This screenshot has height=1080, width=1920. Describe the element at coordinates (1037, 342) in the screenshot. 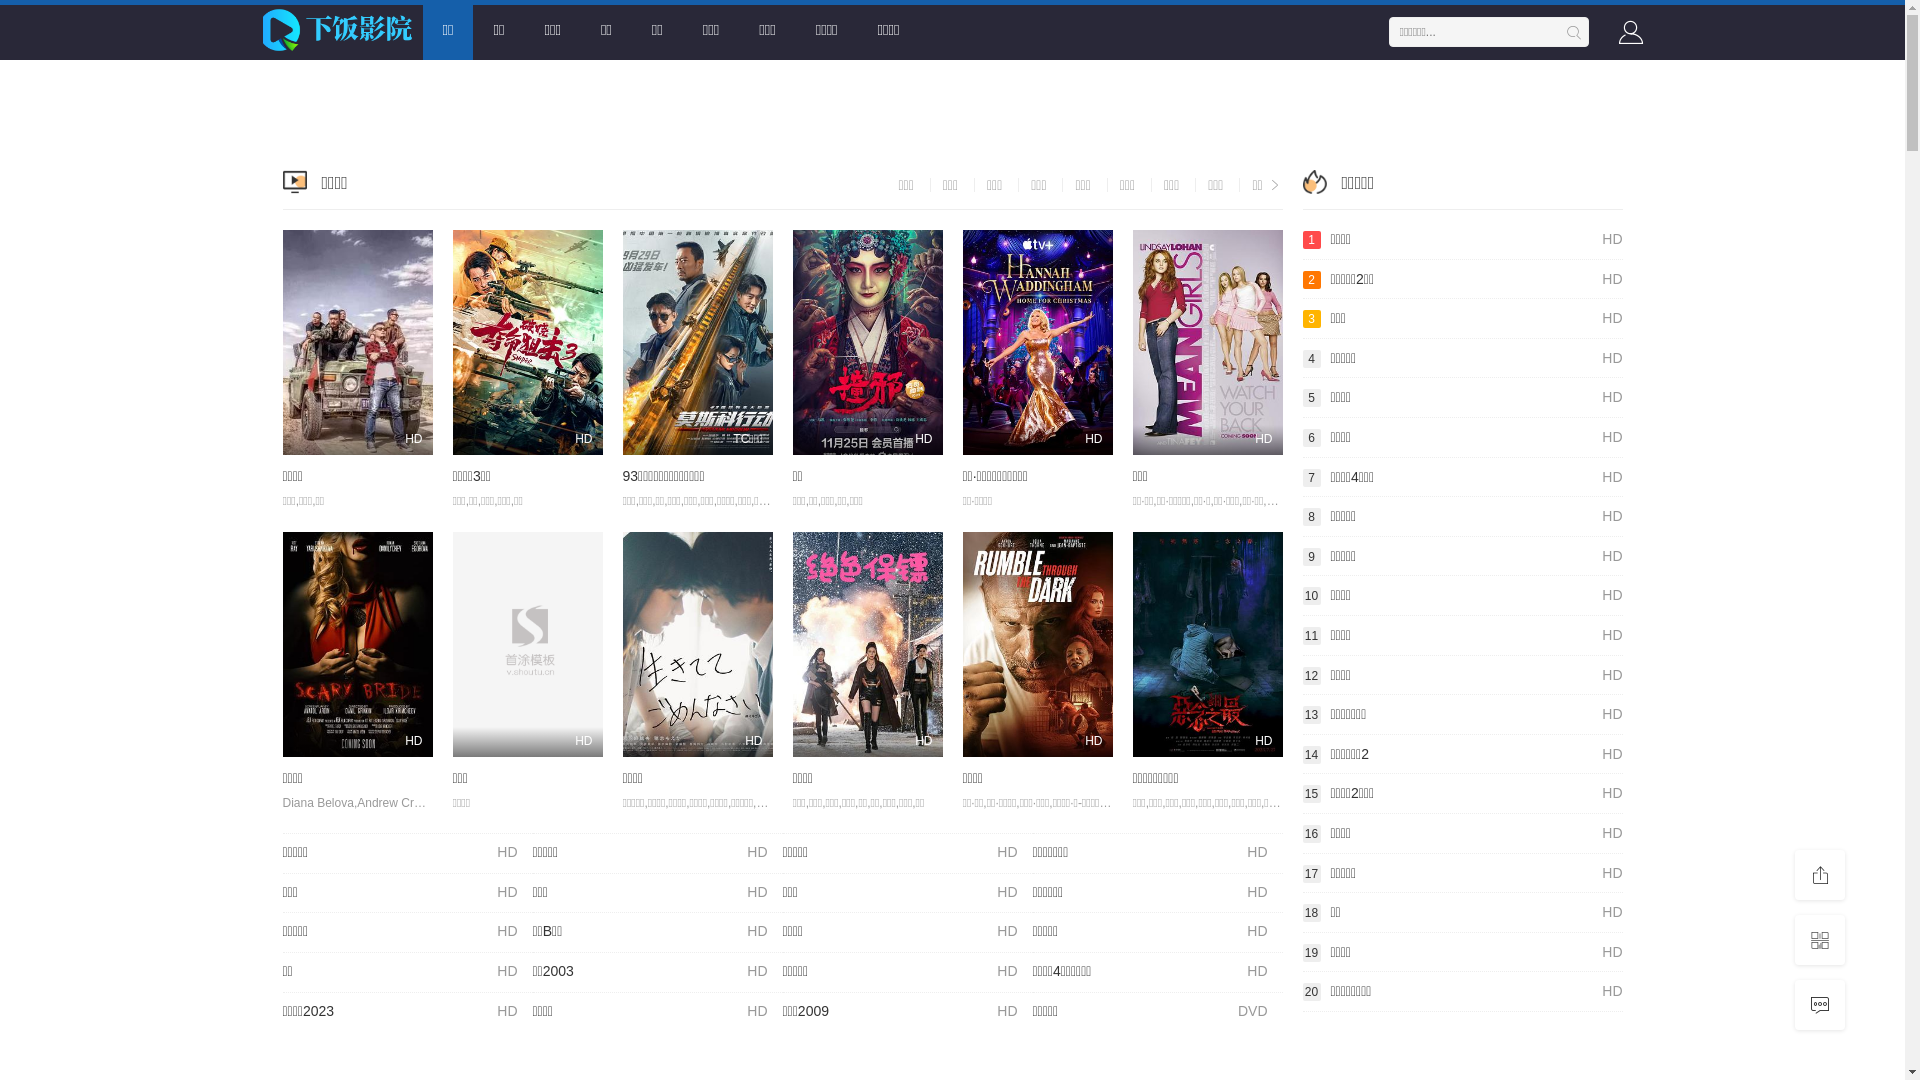

I see `HD` at that location.